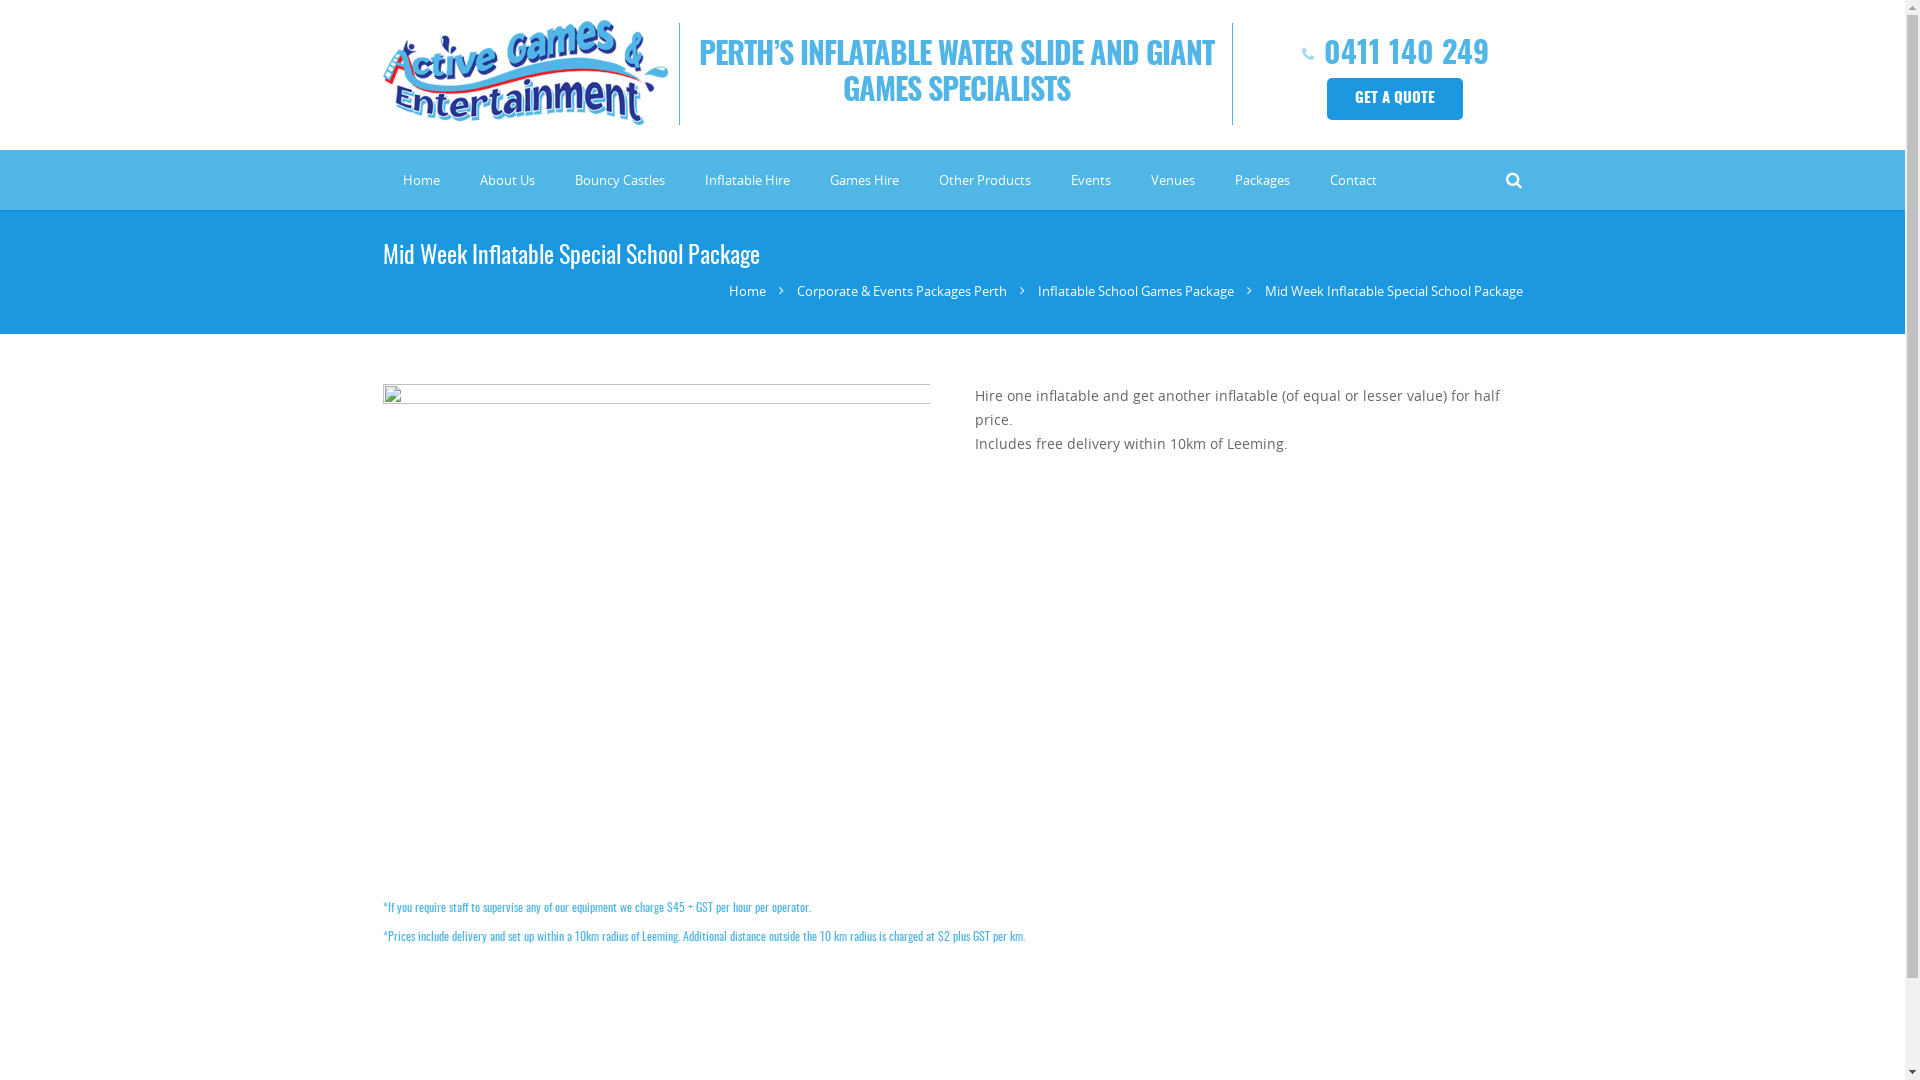 The width and height of the screenshot is (1920, 1080). I want to click on Other Products, so click(984, 180).